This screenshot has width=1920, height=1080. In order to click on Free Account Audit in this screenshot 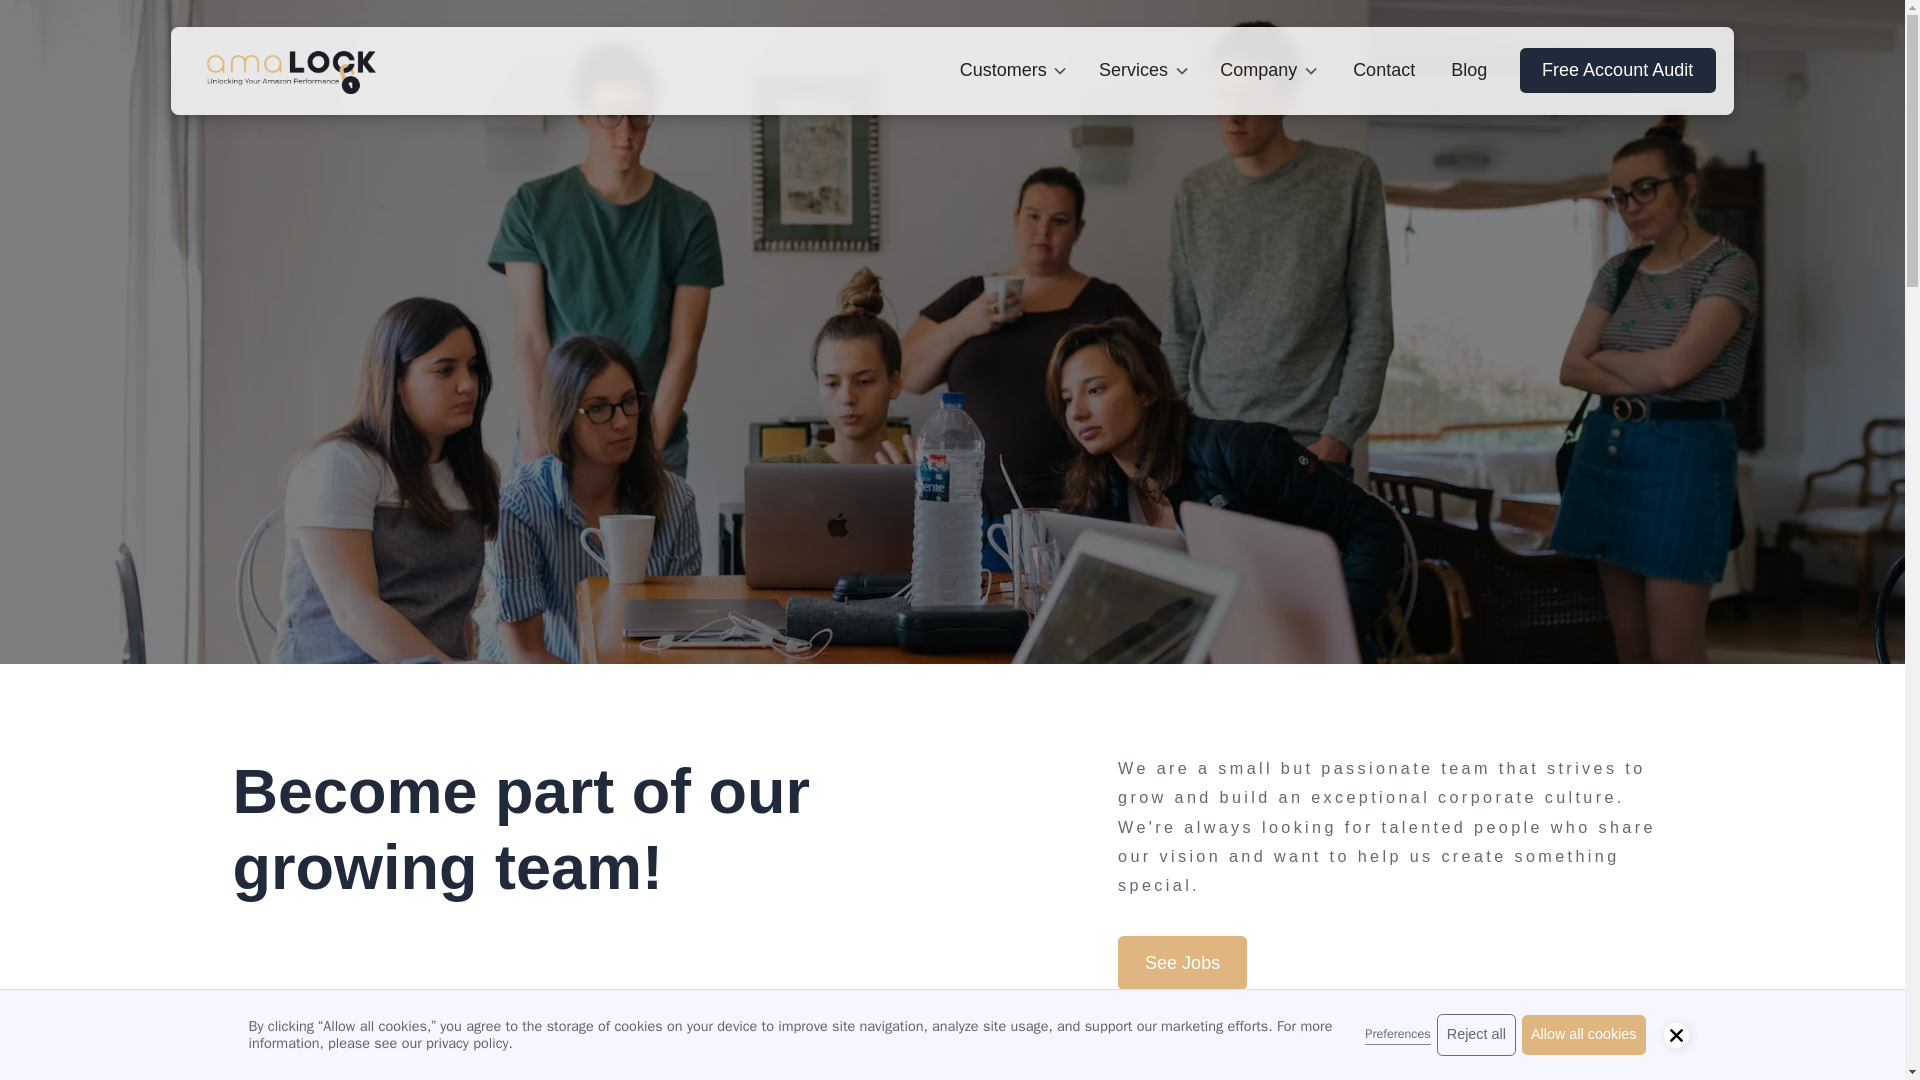, I will do `click(1618, 70)`.